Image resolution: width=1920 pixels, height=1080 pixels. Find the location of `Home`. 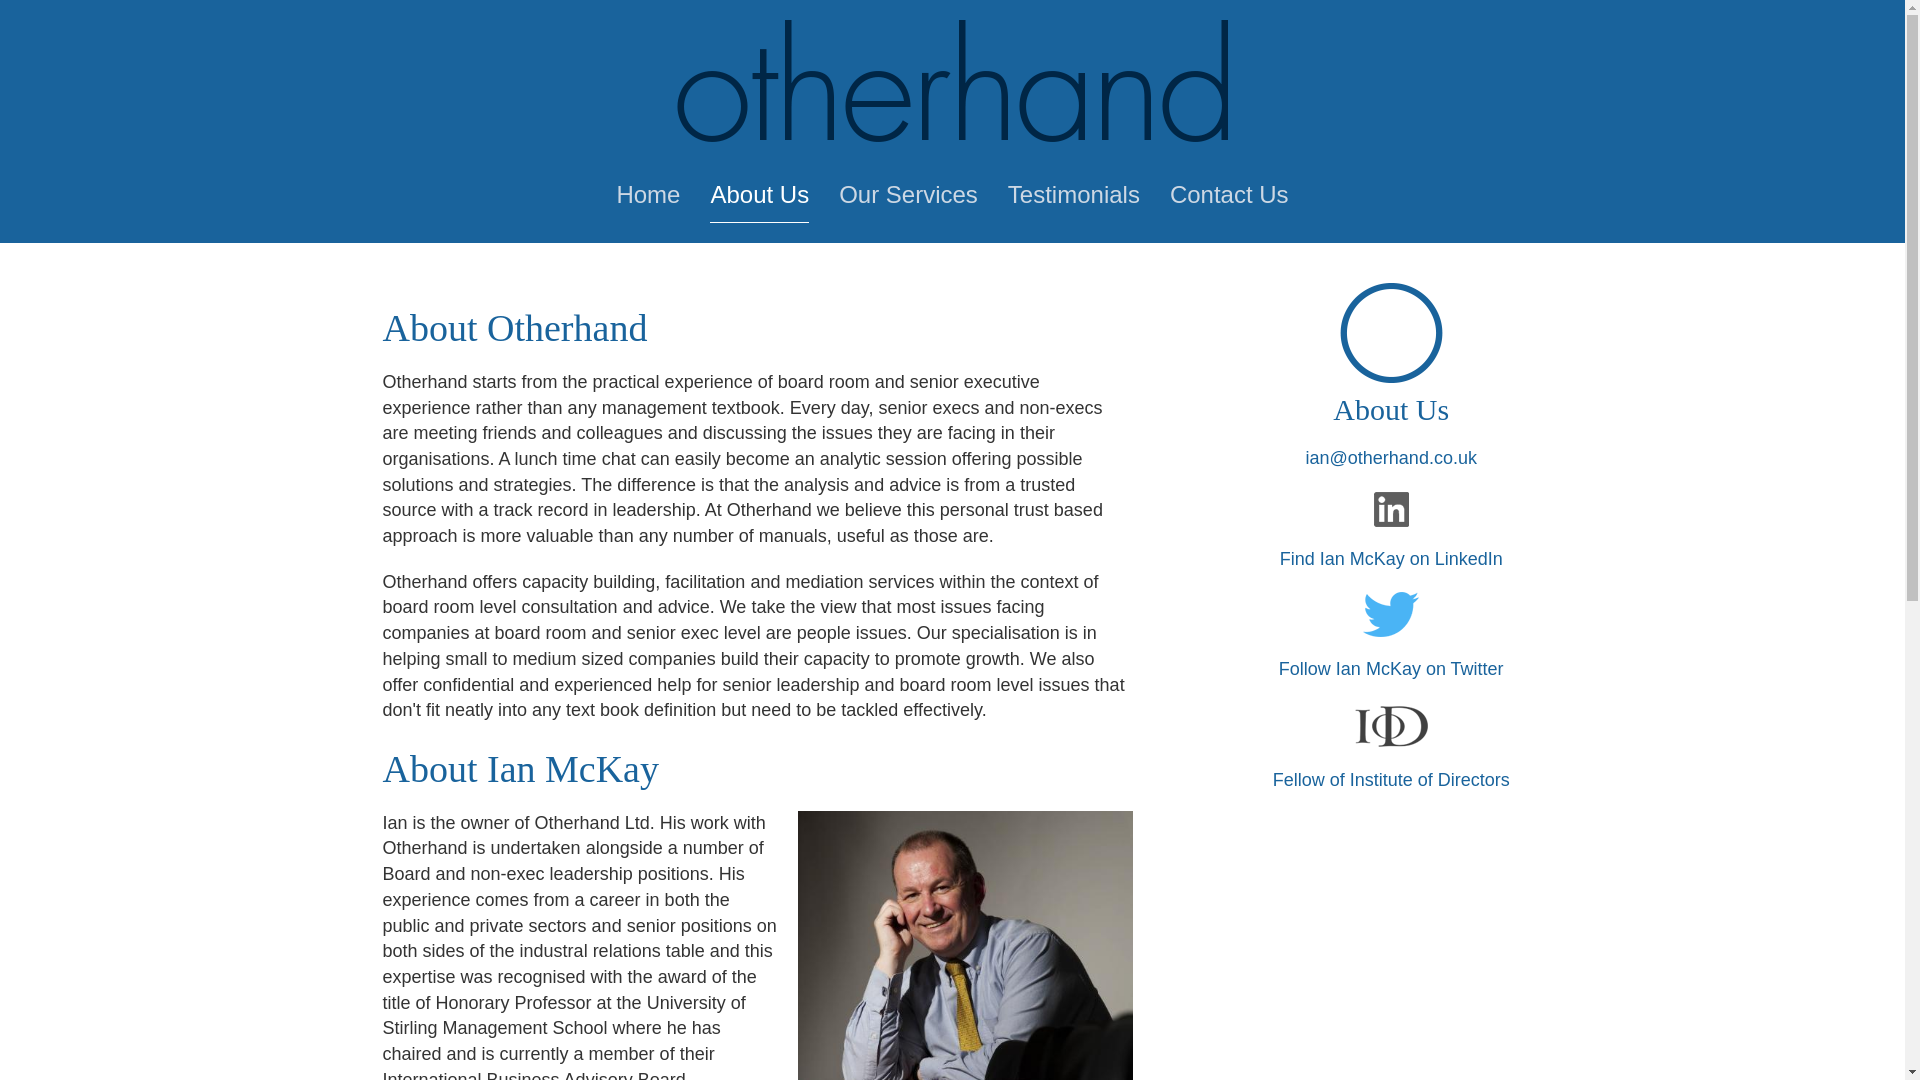

Home is located at coordinates (648, 200).